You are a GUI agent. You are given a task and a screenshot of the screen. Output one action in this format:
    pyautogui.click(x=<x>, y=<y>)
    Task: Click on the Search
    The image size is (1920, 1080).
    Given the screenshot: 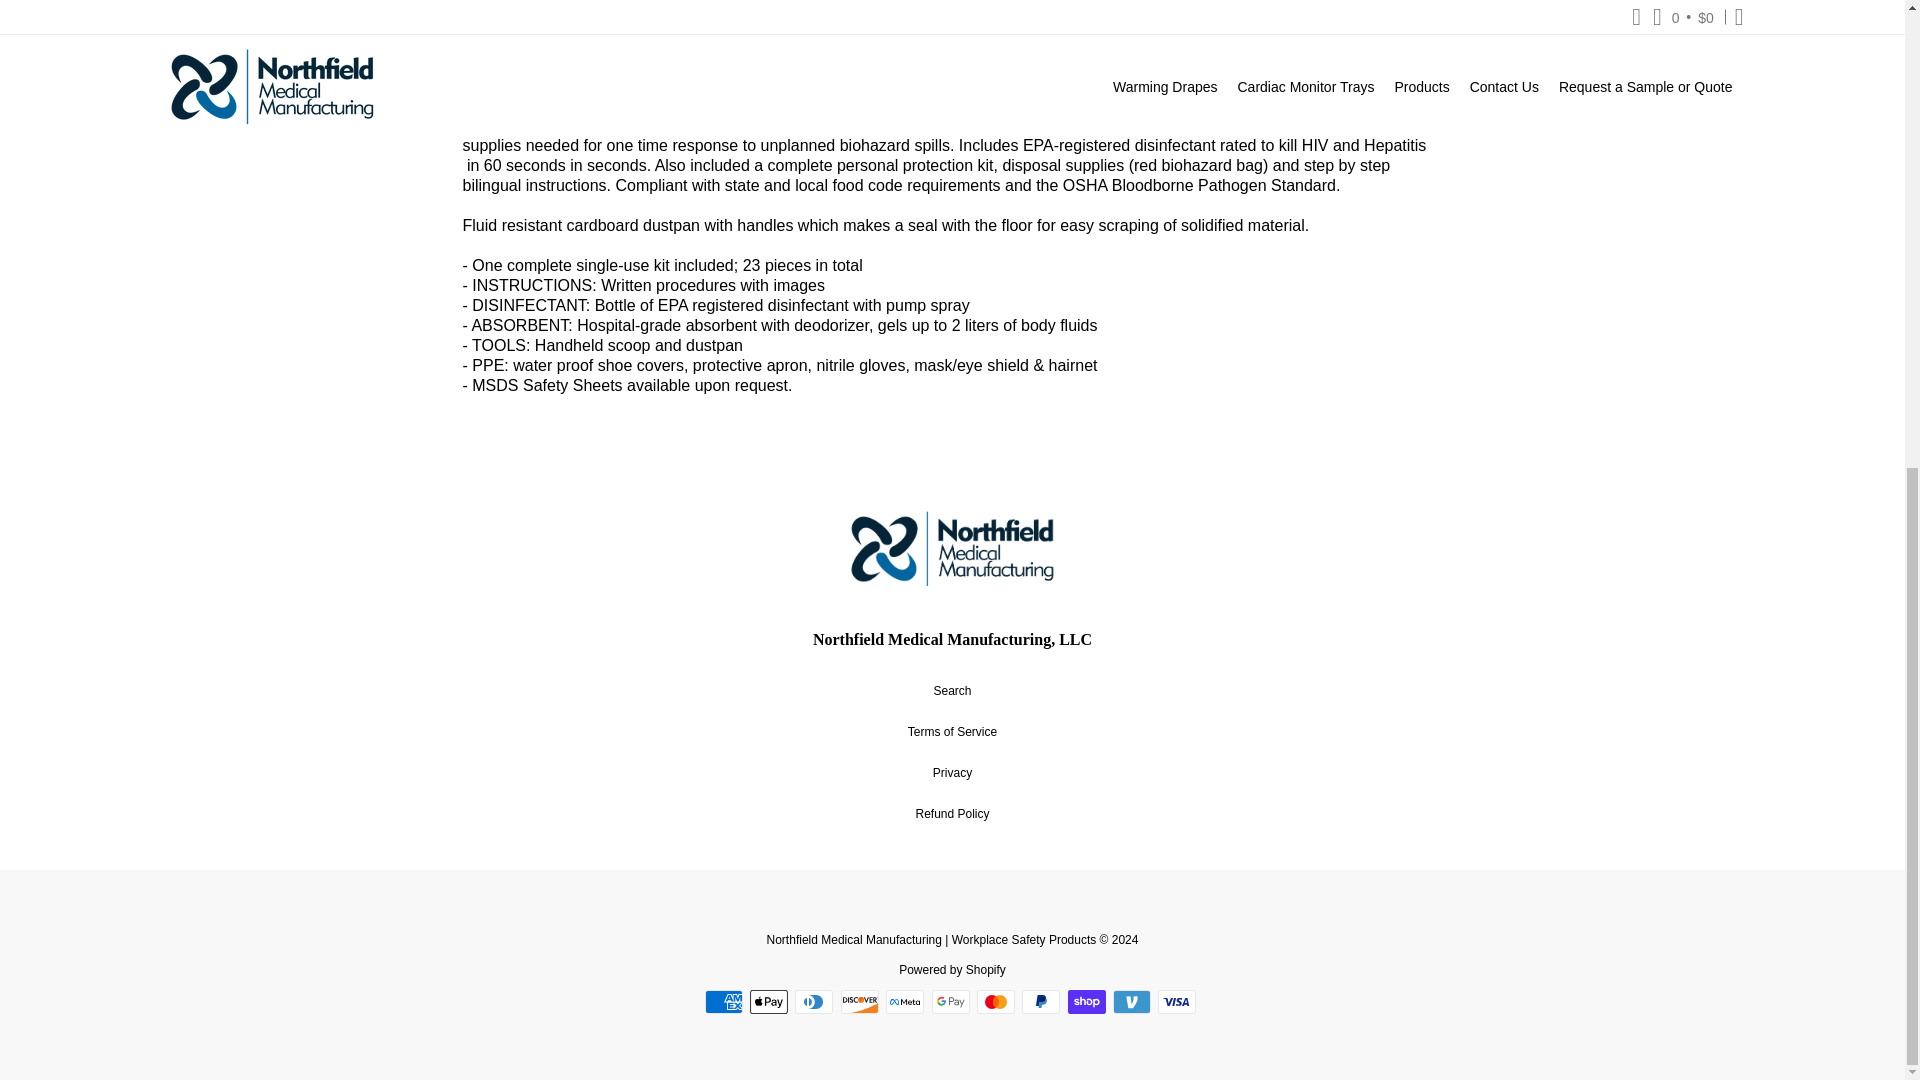 What is the action you would take?
    pyautogui.click(x=952, y=690)
    